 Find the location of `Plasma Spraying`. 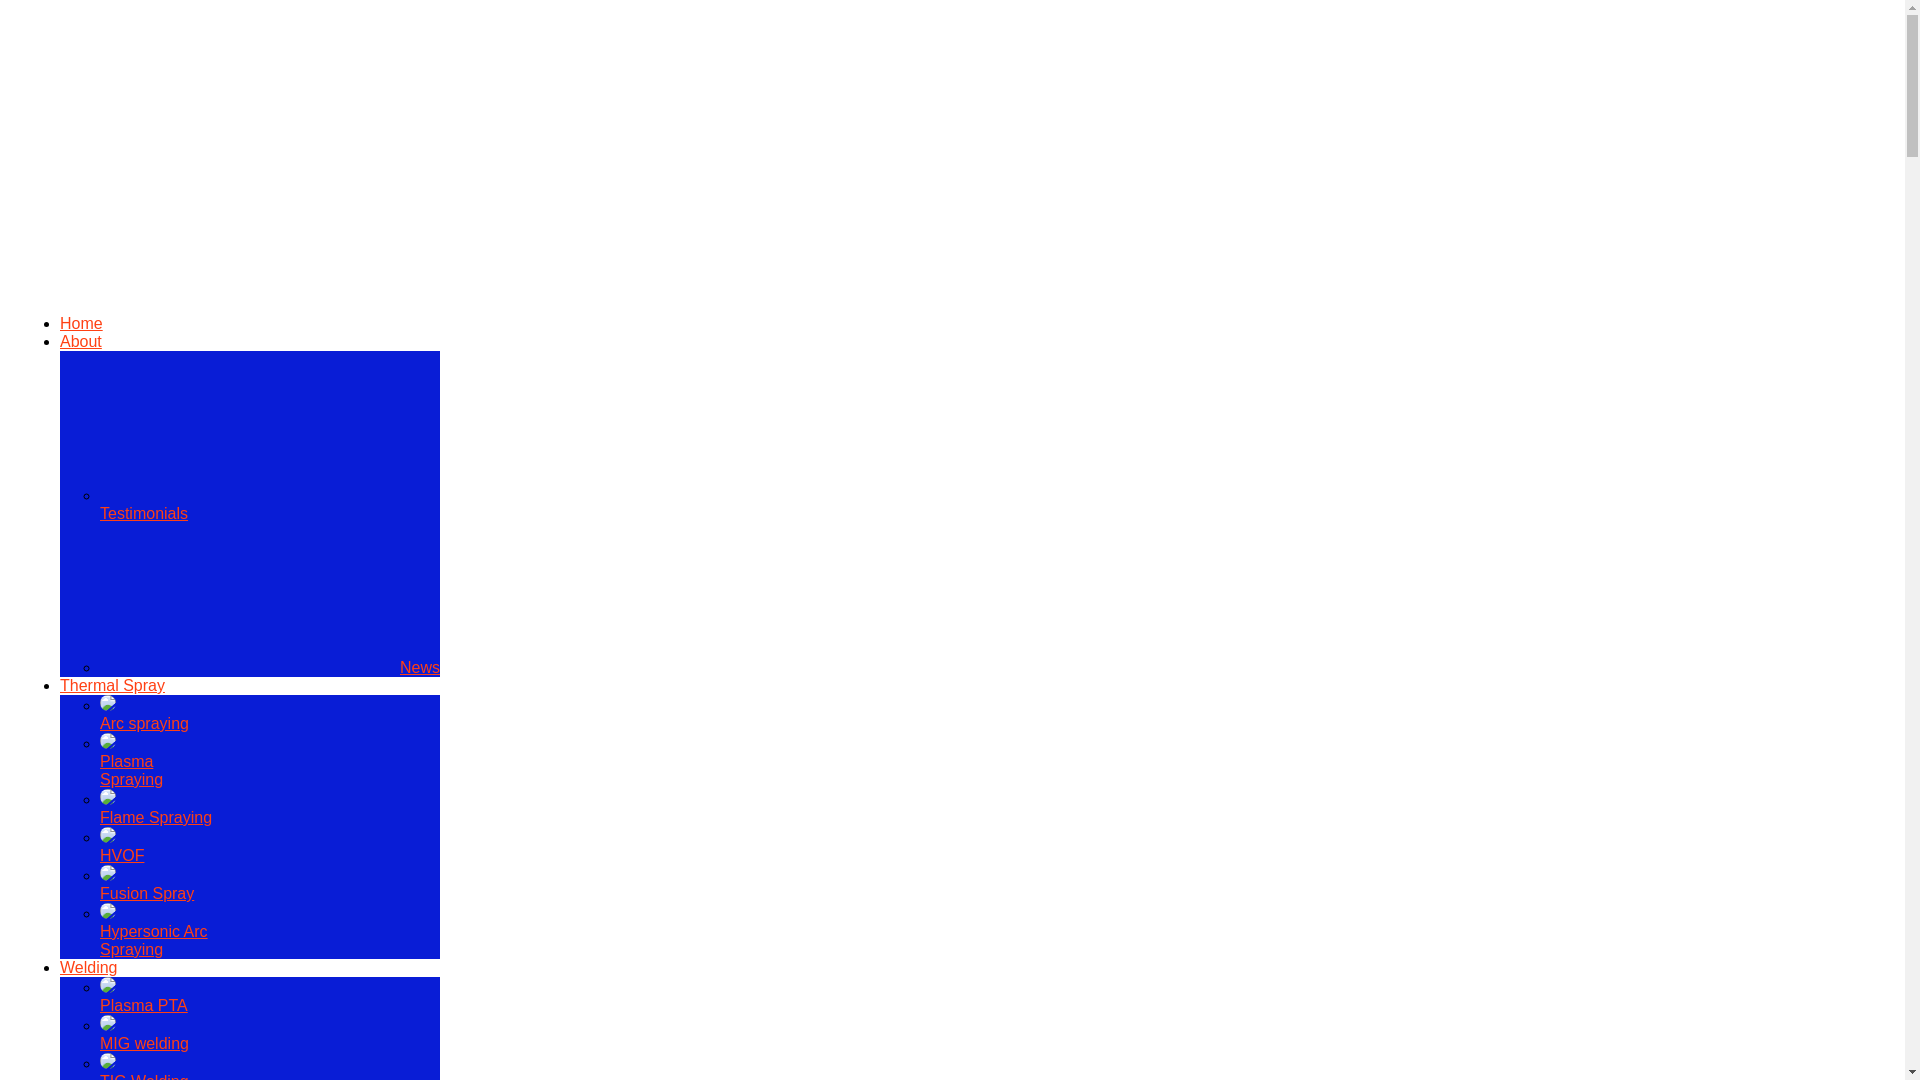

Plasma Spraying is located at coordinates (131, 762).